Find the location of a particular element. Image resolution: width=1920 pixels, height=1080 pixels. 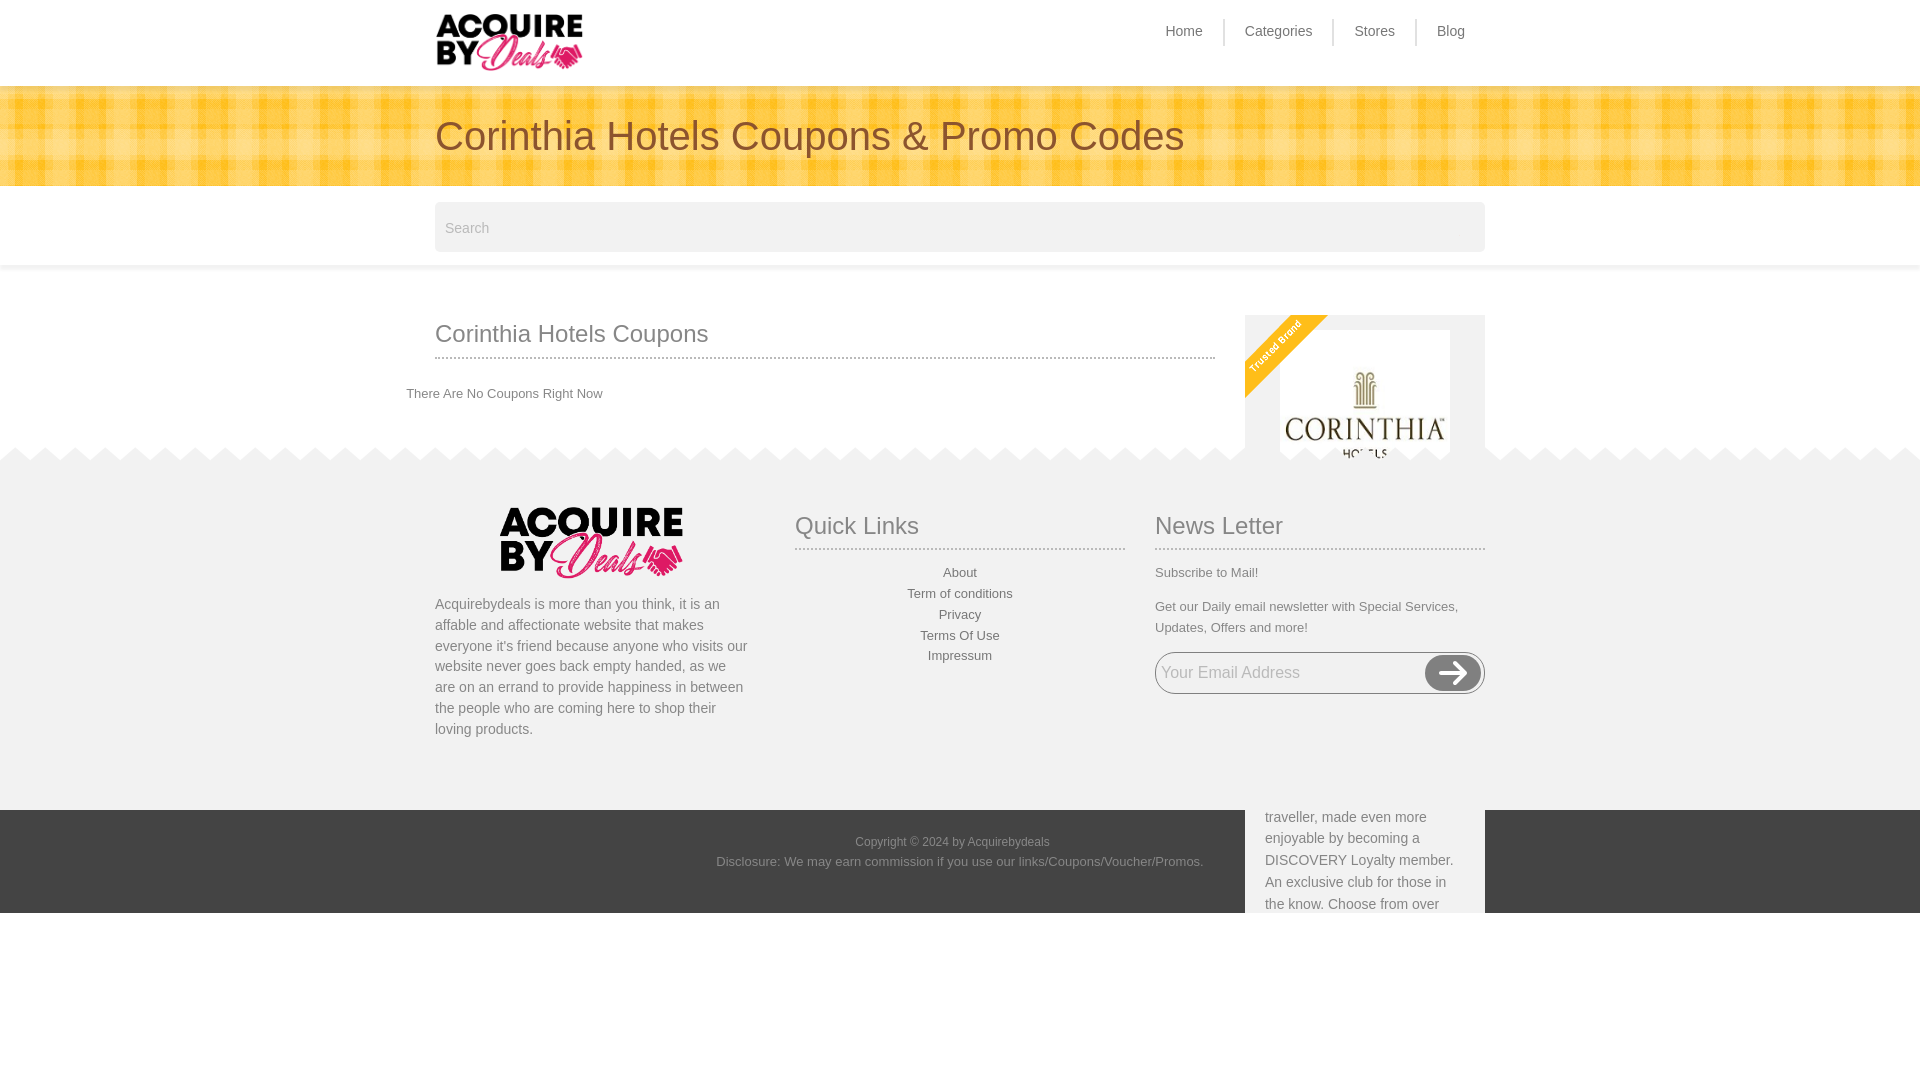

Term of conditions is located at coordinates (960, 593).